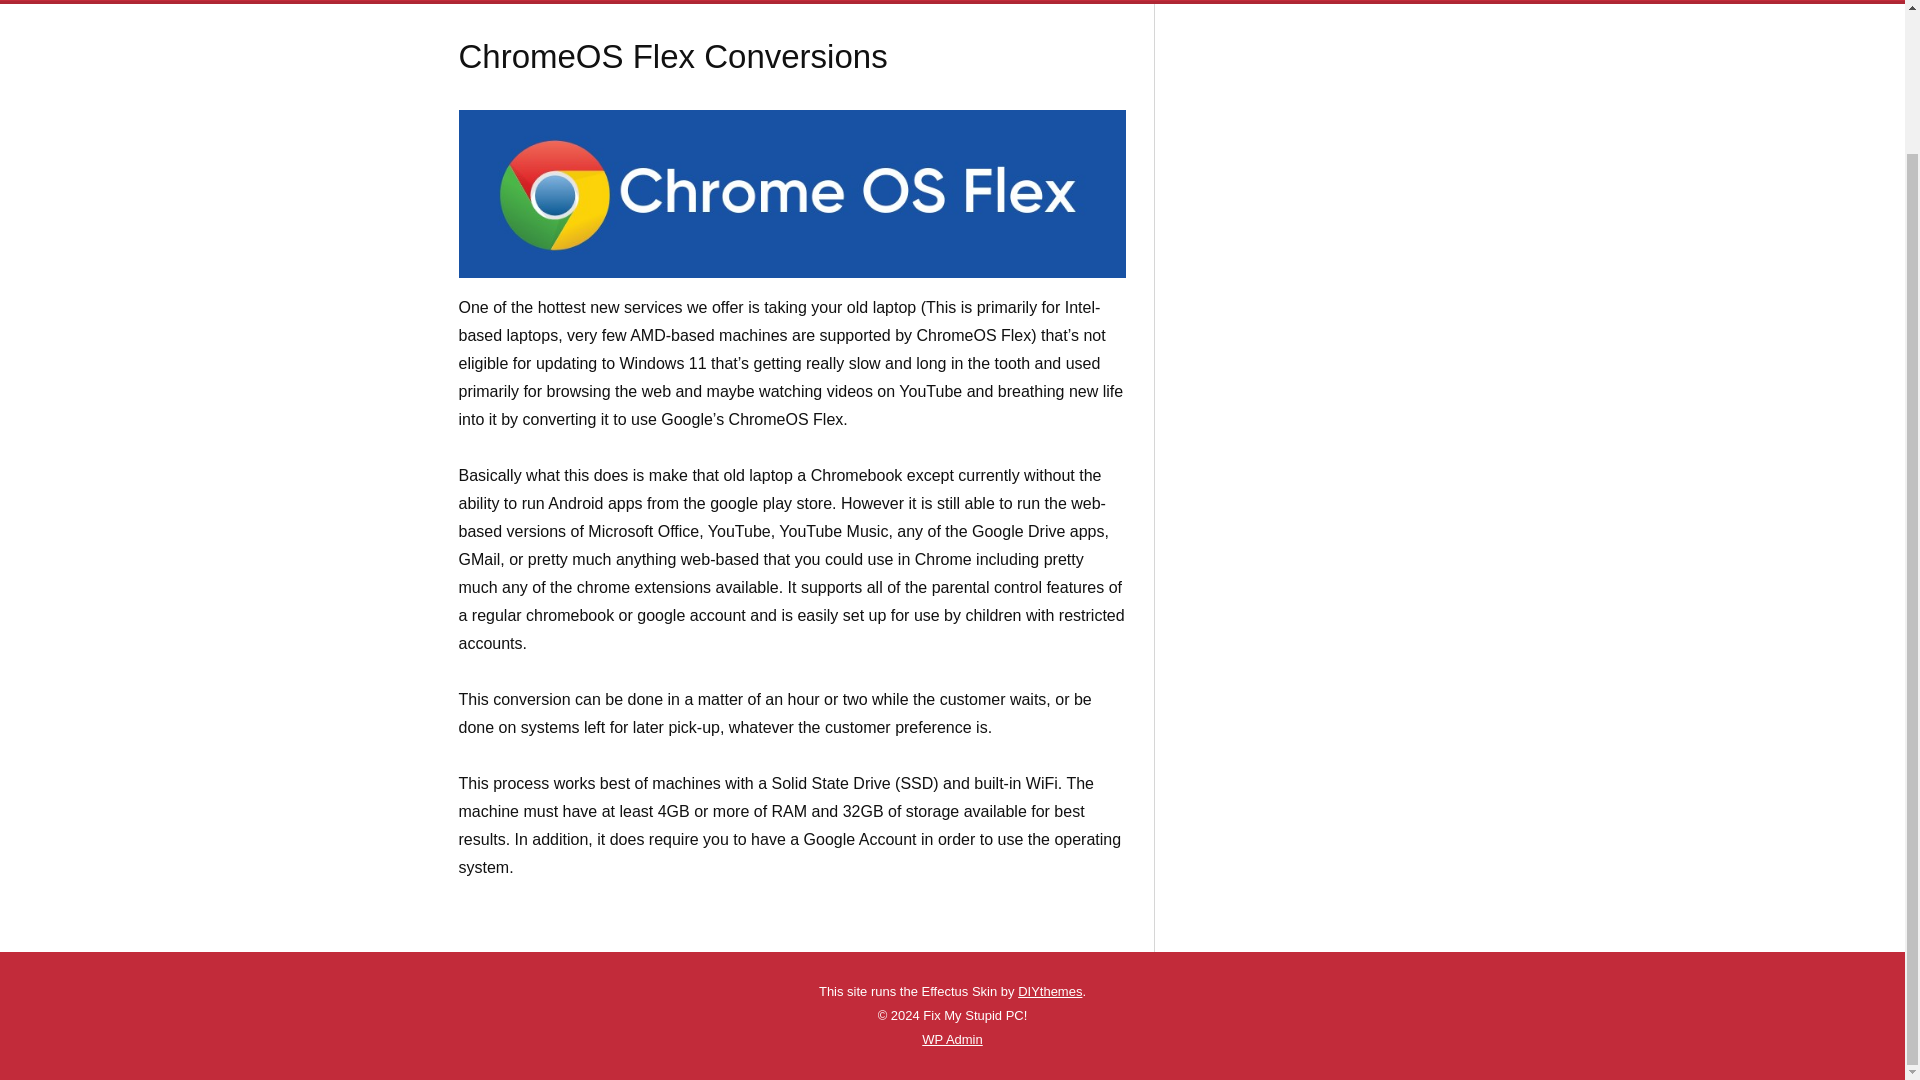 This screenshot has width=1920, height=1080. I want to click on Articles, so click(720, 0).